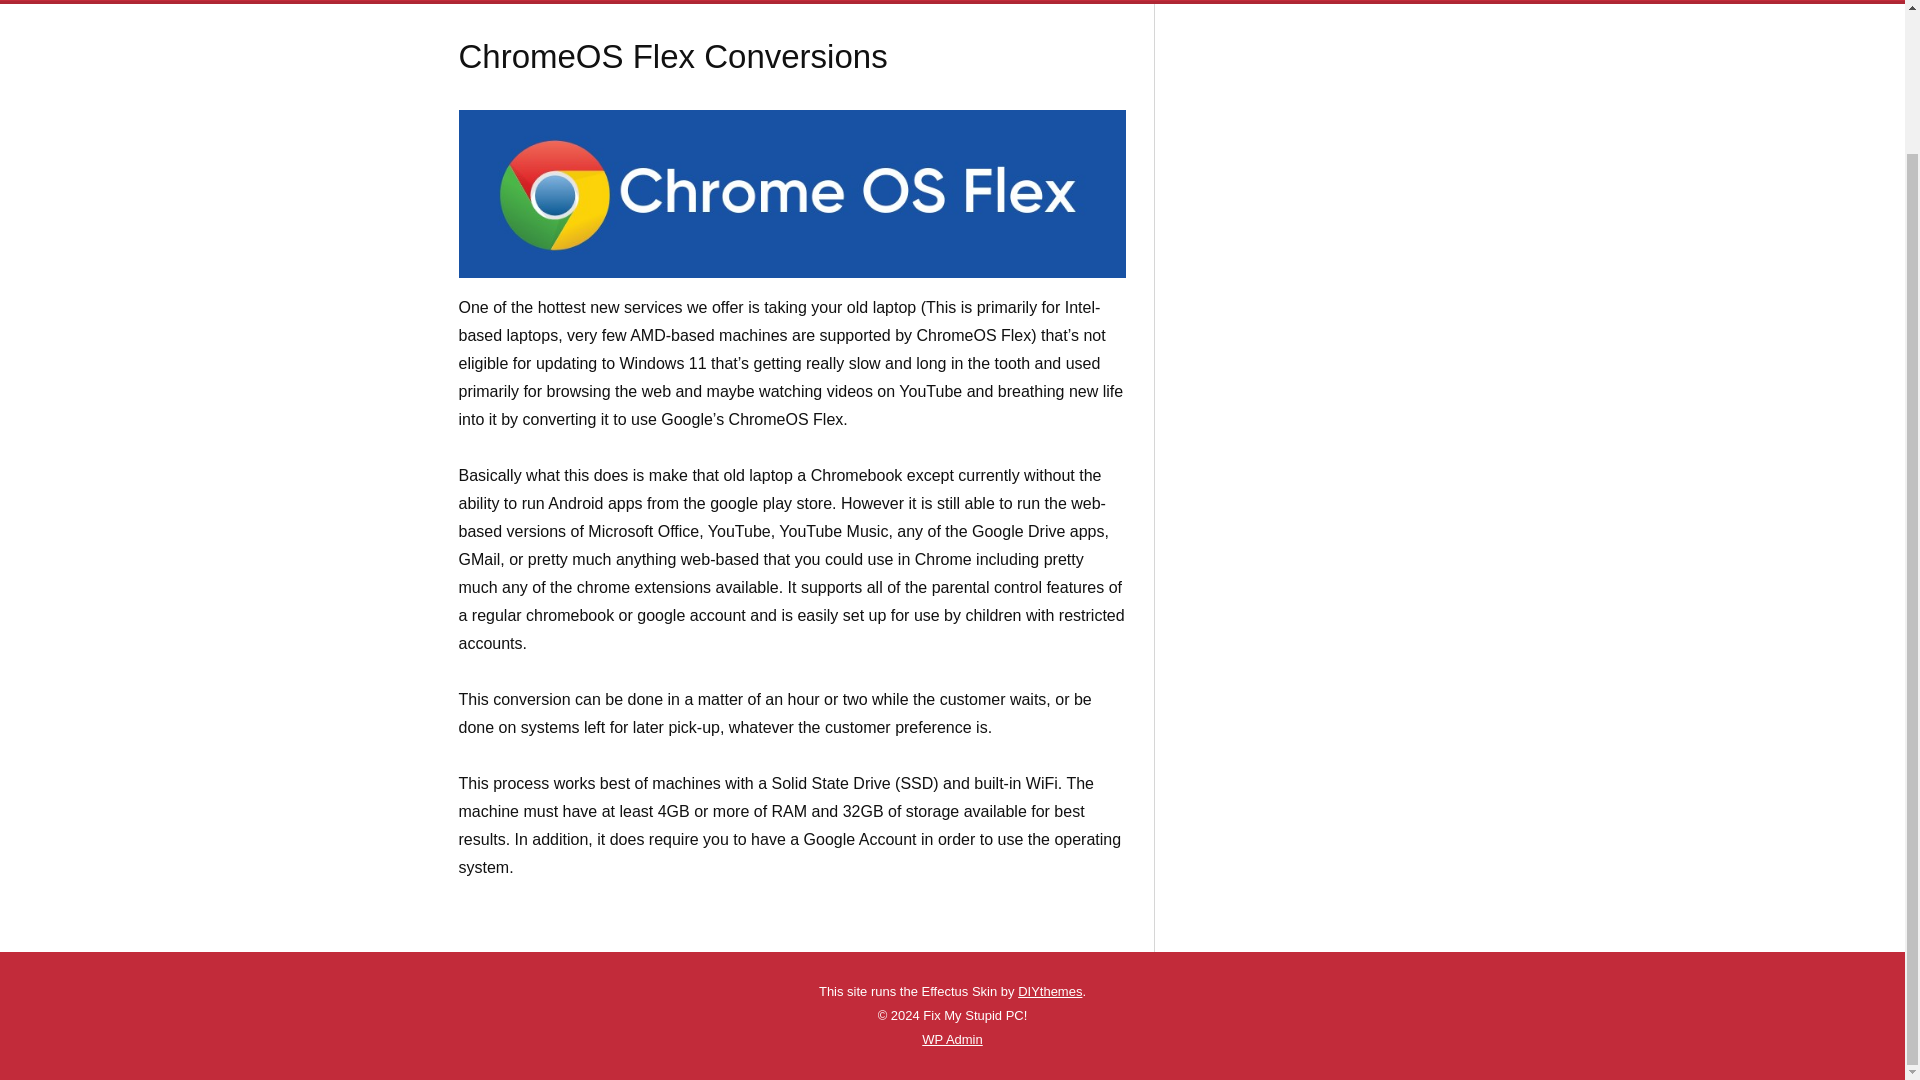 This screenshot has width=1920, height=1080. I want to click on Articles, so click(720, 0).